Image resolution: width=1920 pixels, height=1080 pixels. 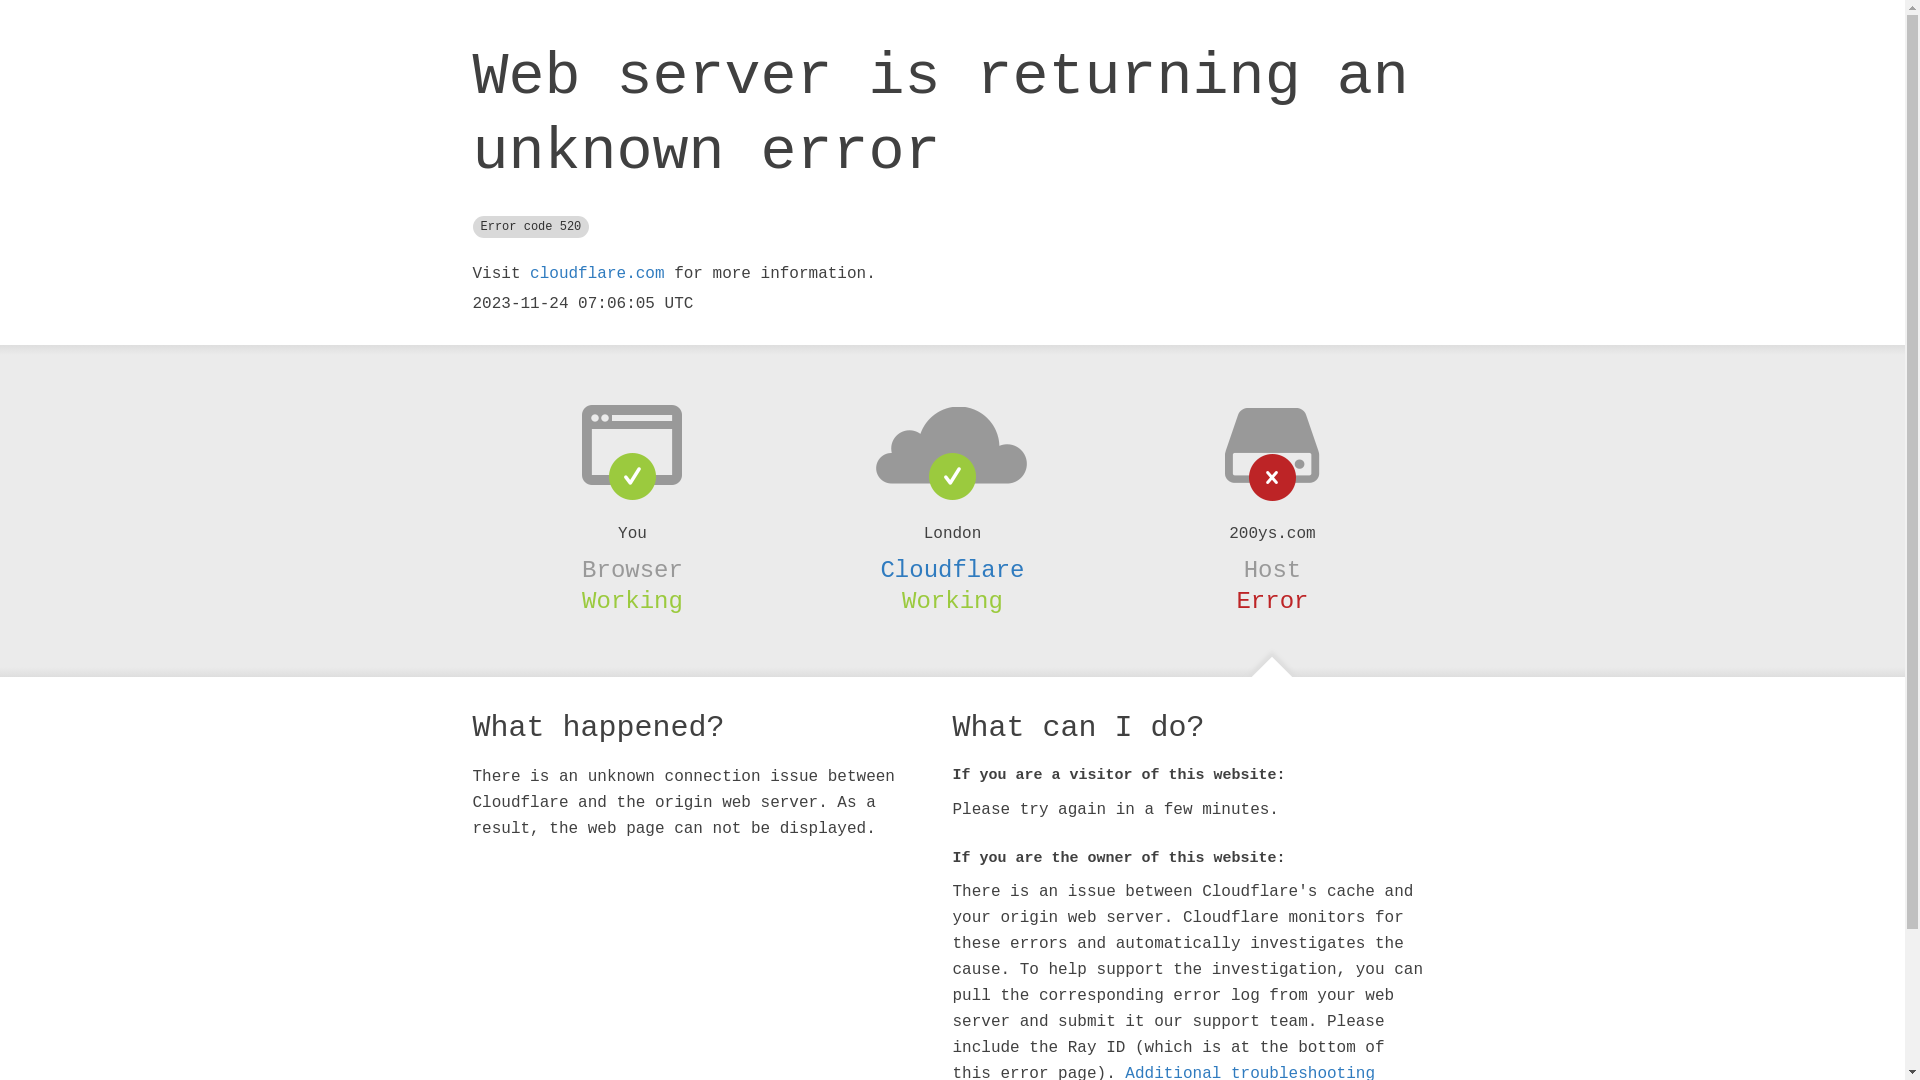 What do you see at coordinates (597, 274) in the screenshot?
I see `cloudflare.com` at bounding box center [597, 274].